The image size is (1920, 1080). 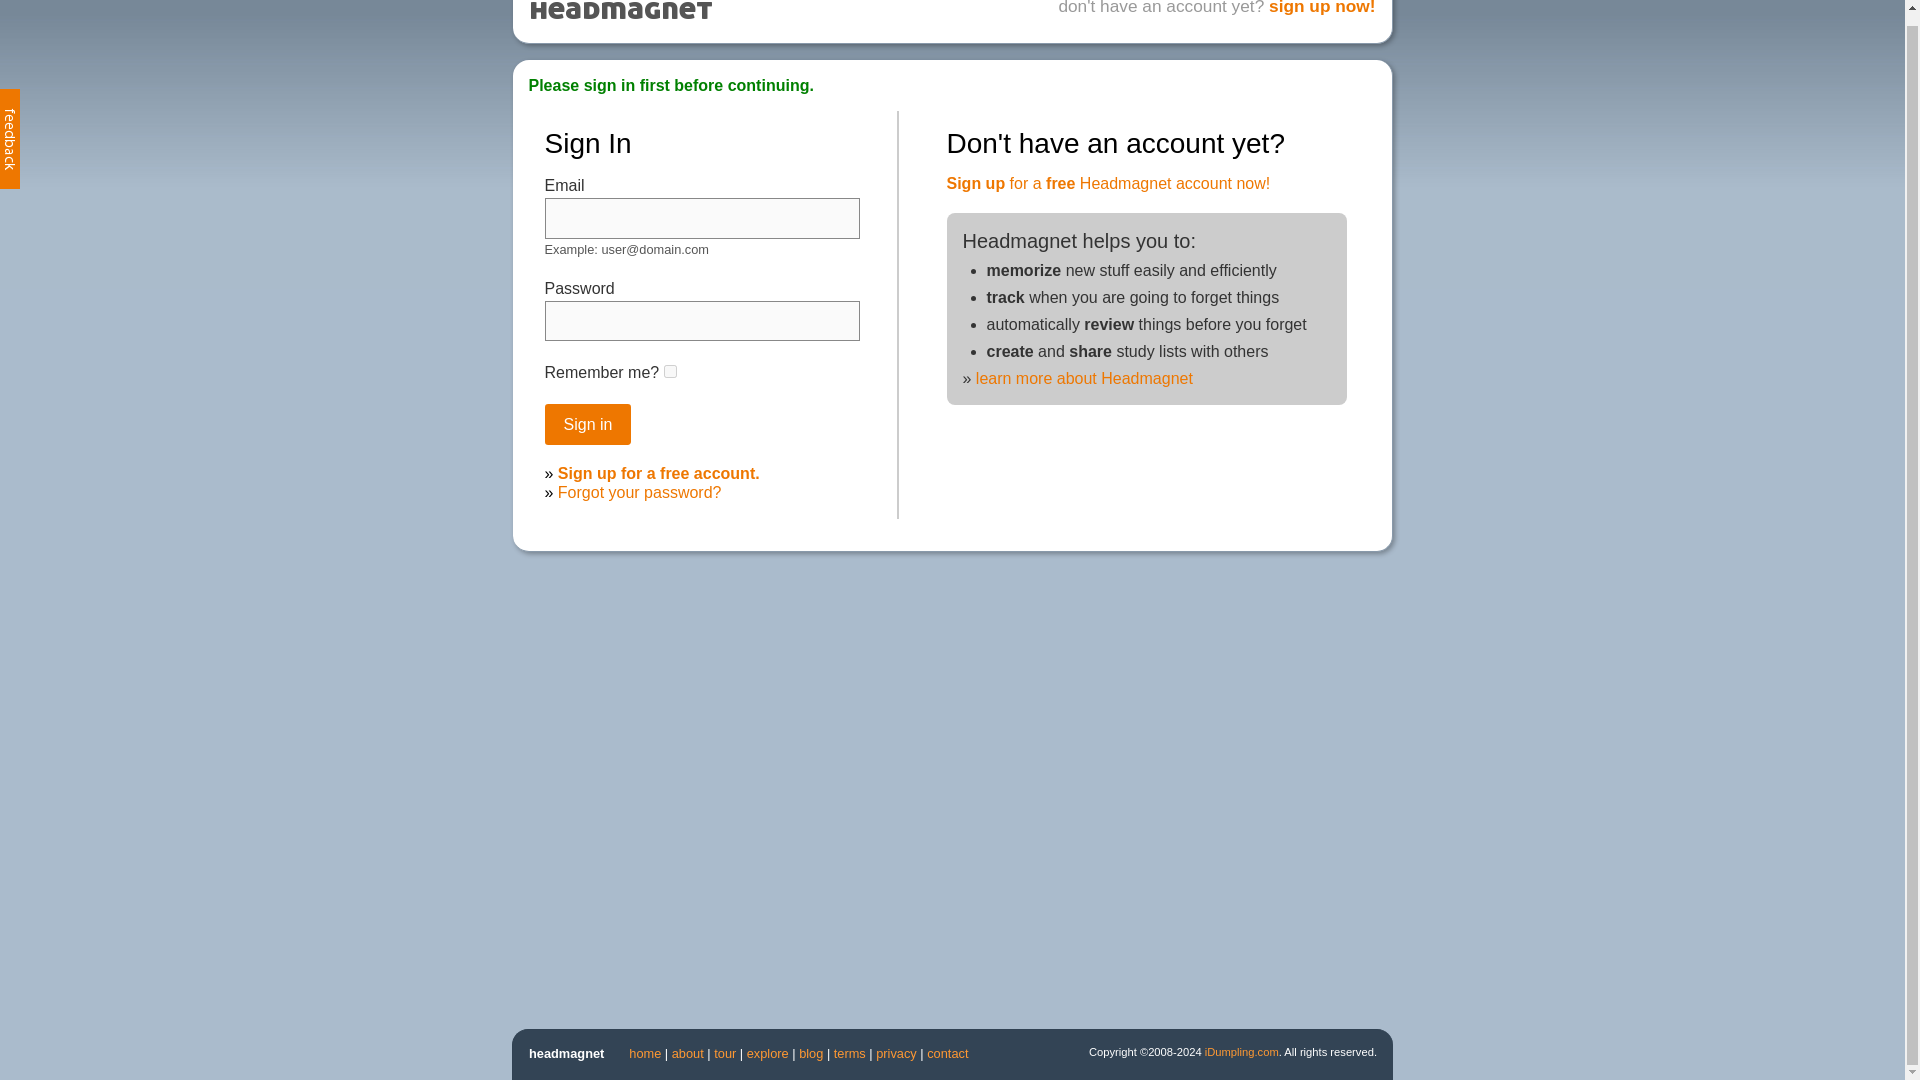 What do you see at coordinates (566, 1053) in the screenshot?
I see `headmagnet` at bounding box center [566, 1053].